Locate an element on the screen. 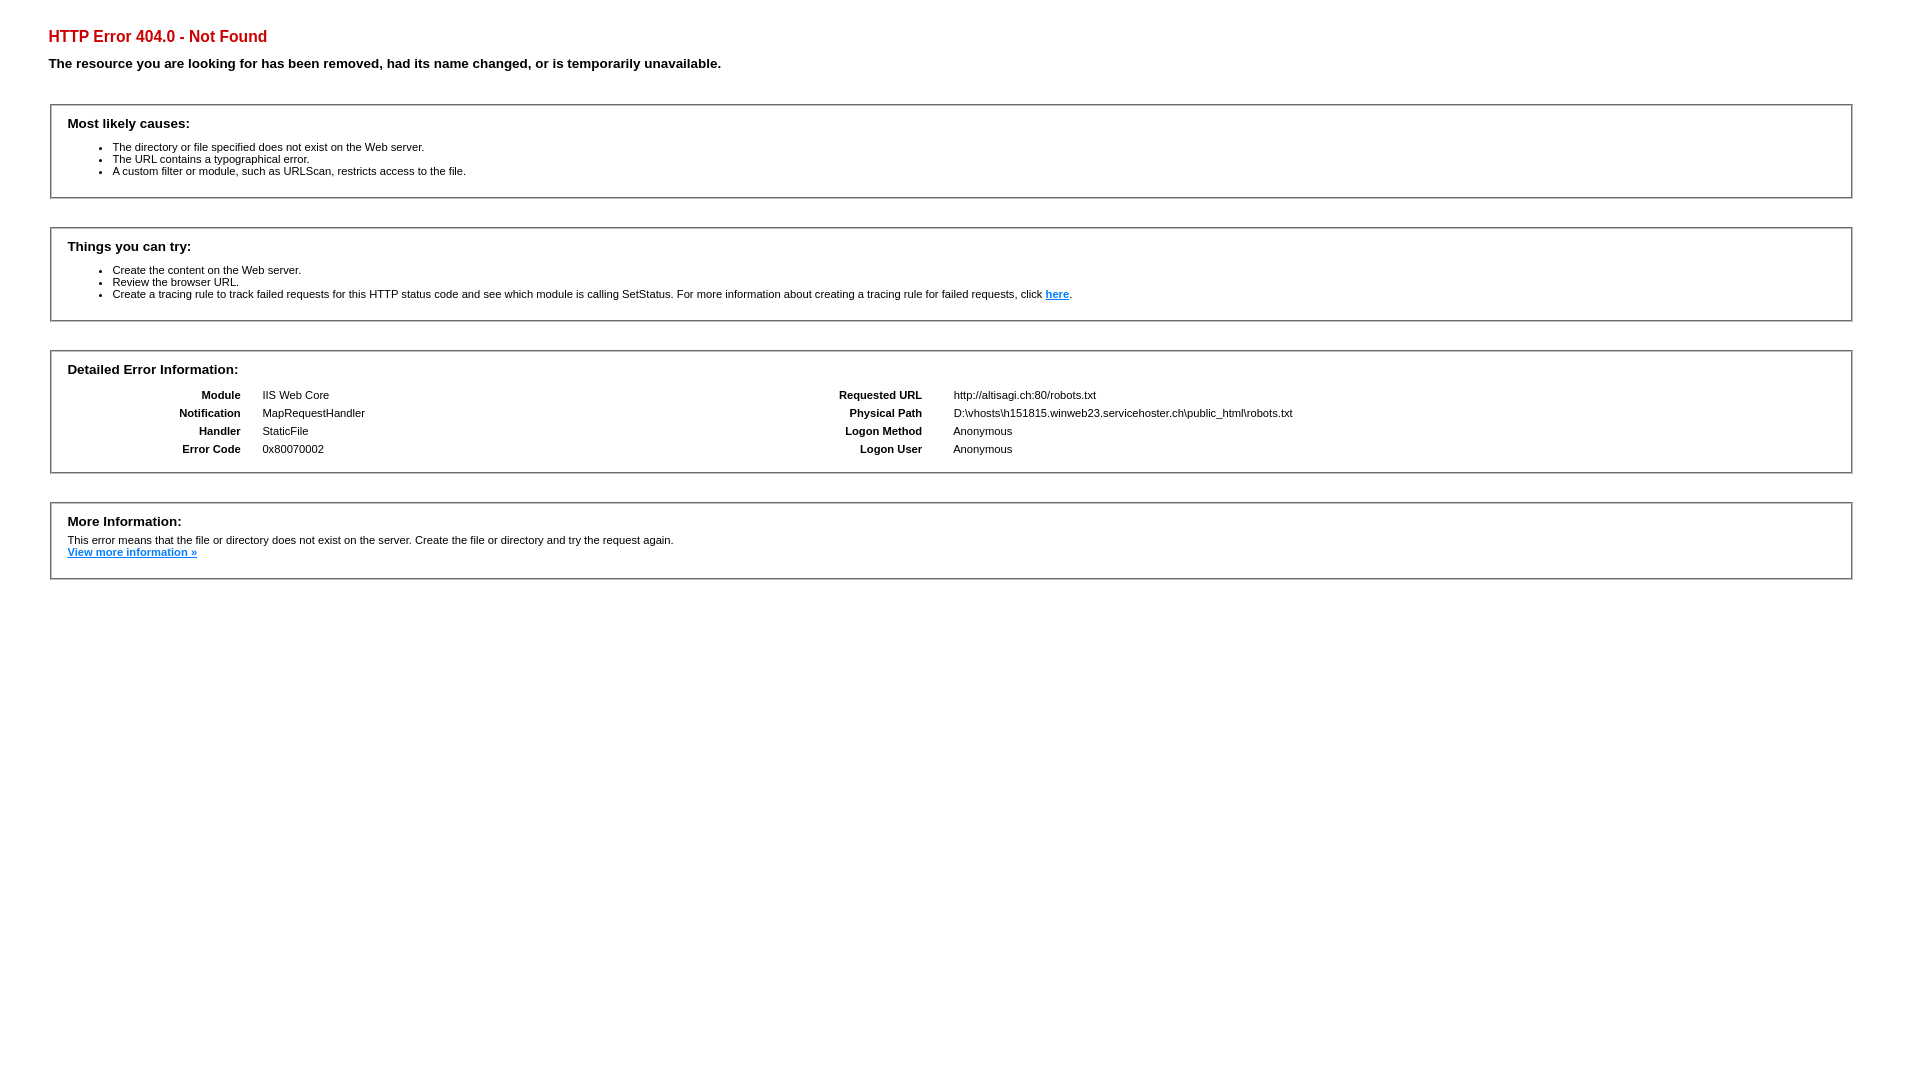 This screenshot has width=1920, height=1080. here is located at coordinates (1058, 294).